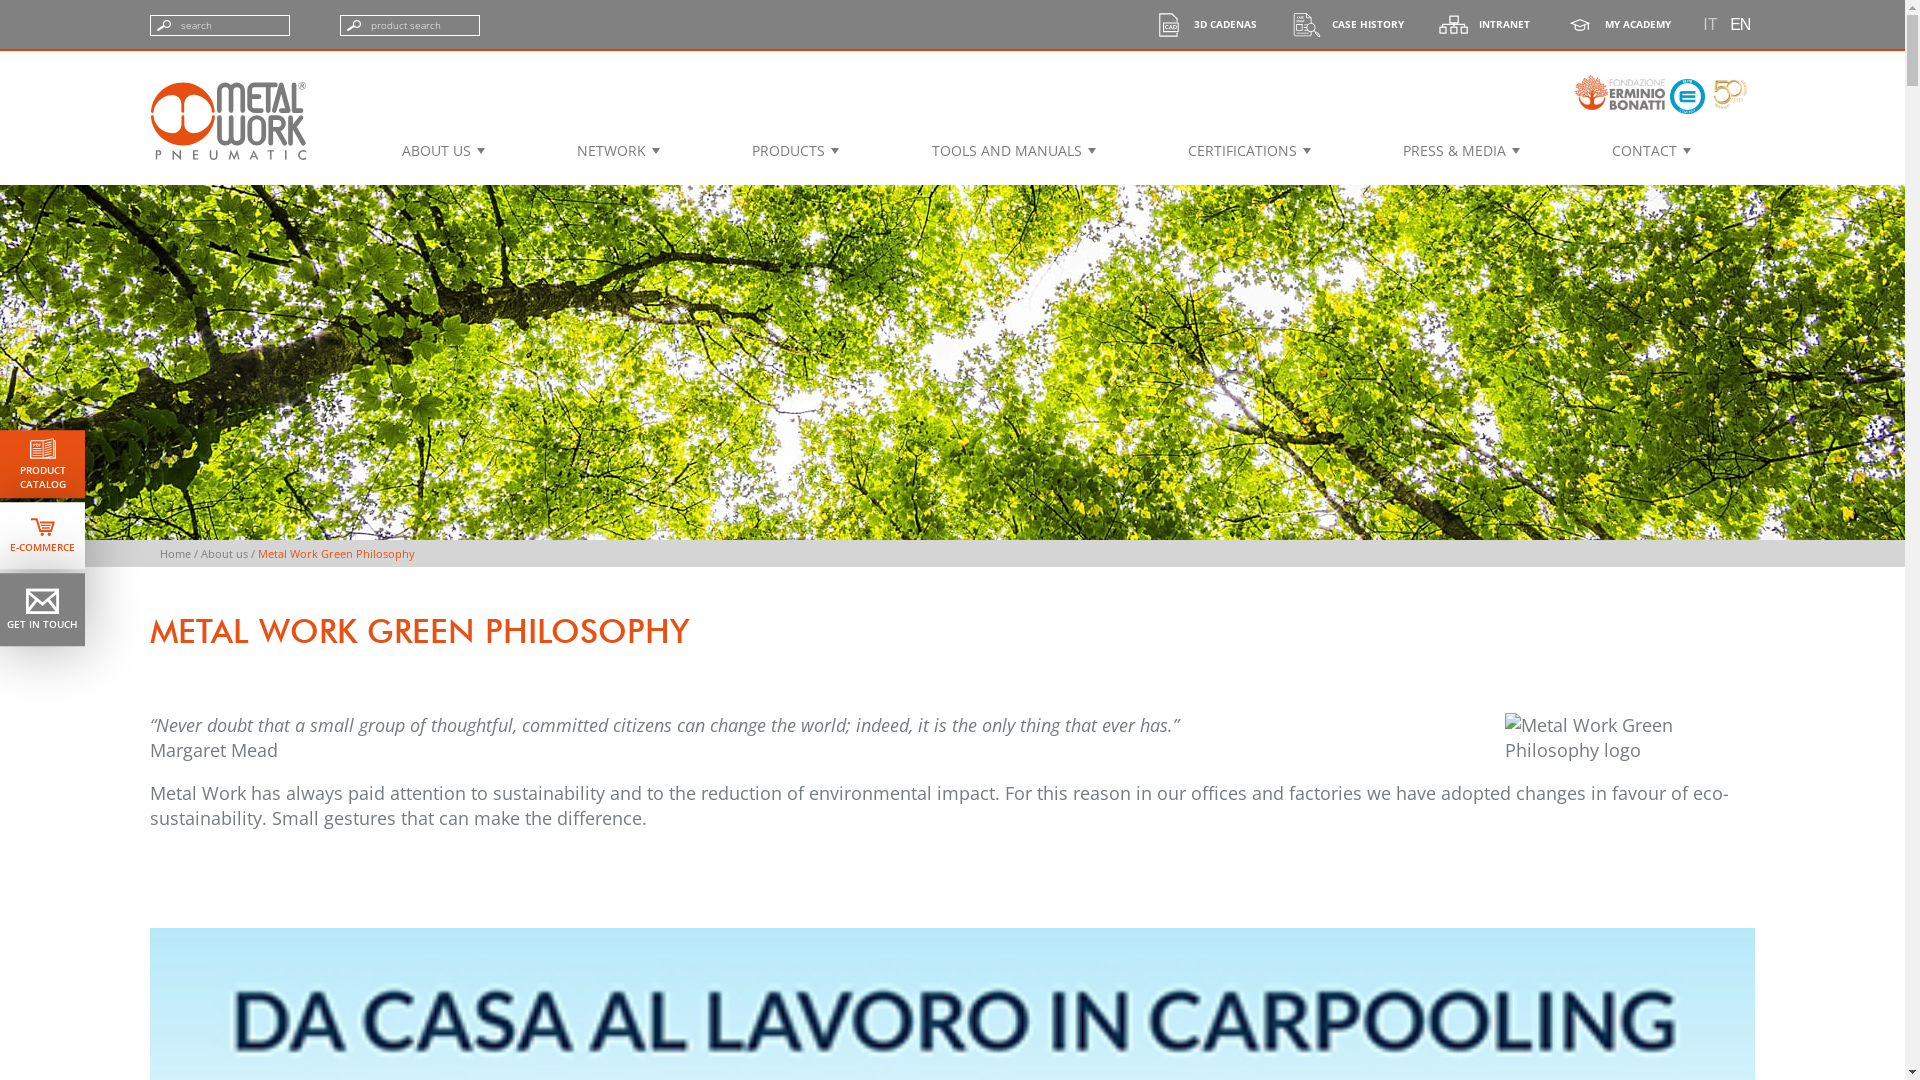  What do you see at coordinates (1213, 24) in the screenshot?
I see `3D CADENAS` at bounding box center [1213, 24].